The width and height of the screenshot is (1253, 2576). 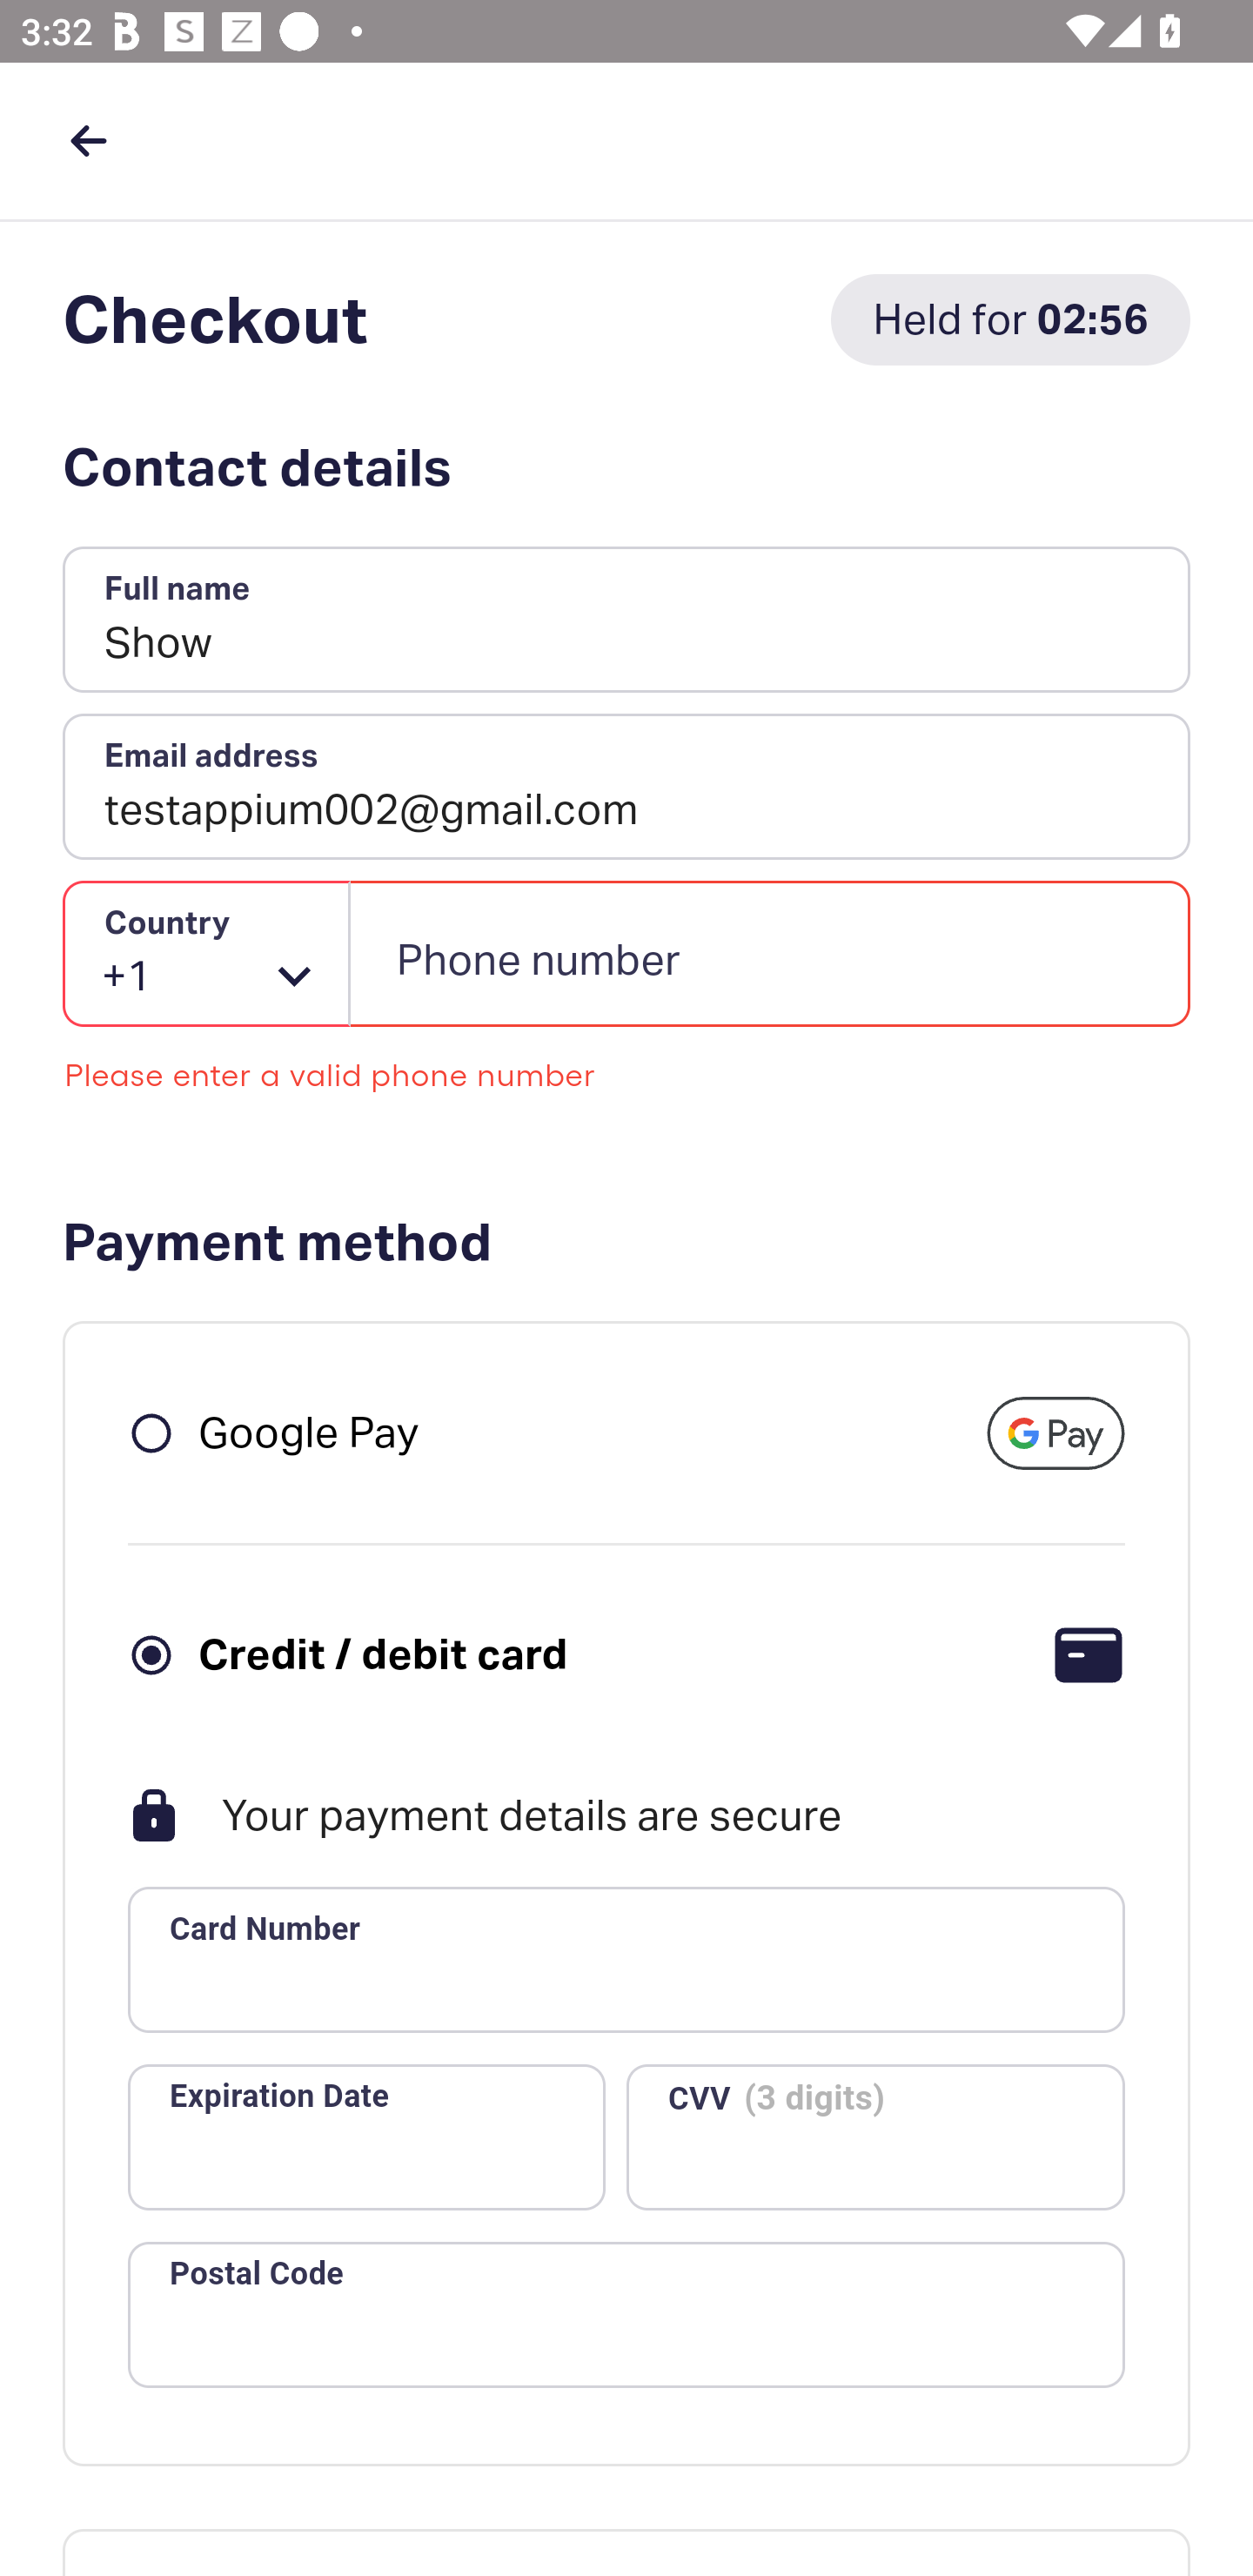 I want to click on back button, so click(x=88, y=140).